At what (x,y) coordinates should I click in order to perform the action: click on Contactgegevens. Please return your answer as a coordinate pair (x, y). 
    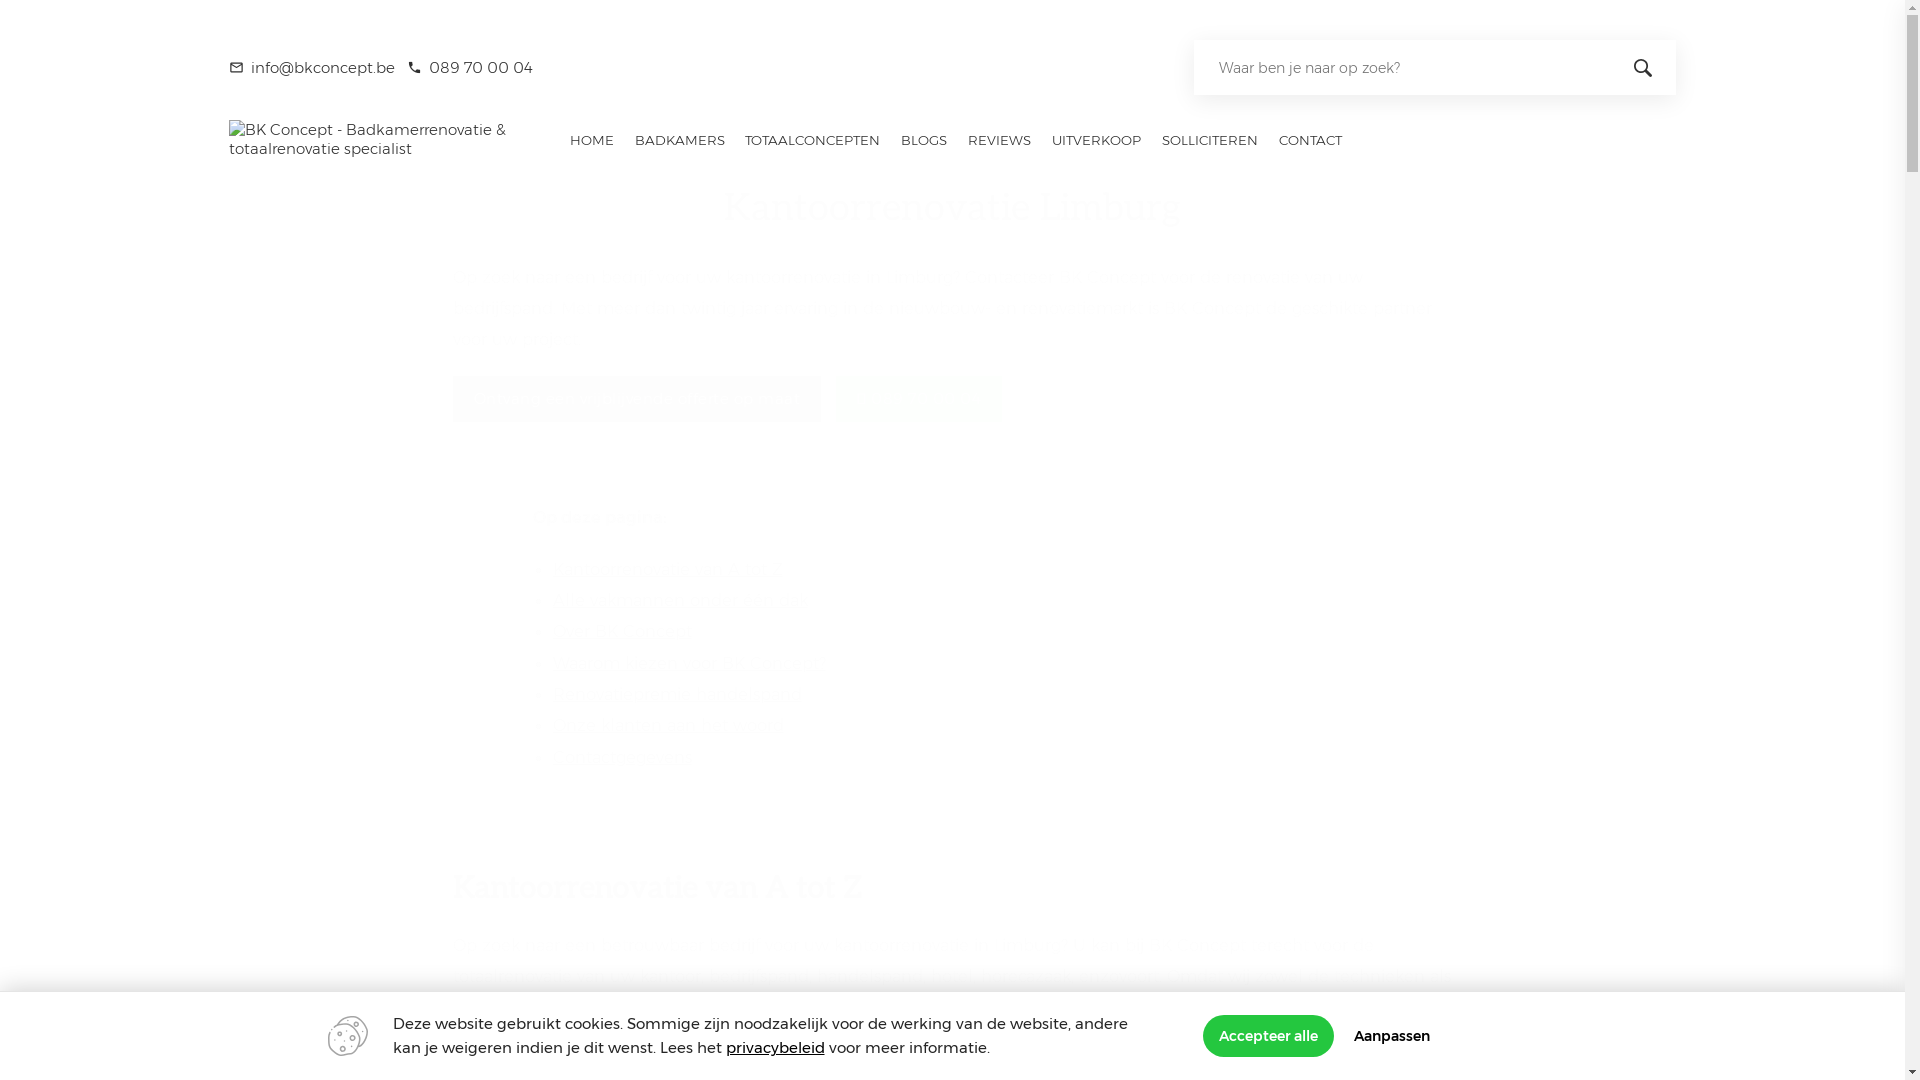
    Looking at the image, I should click on (622, 758).